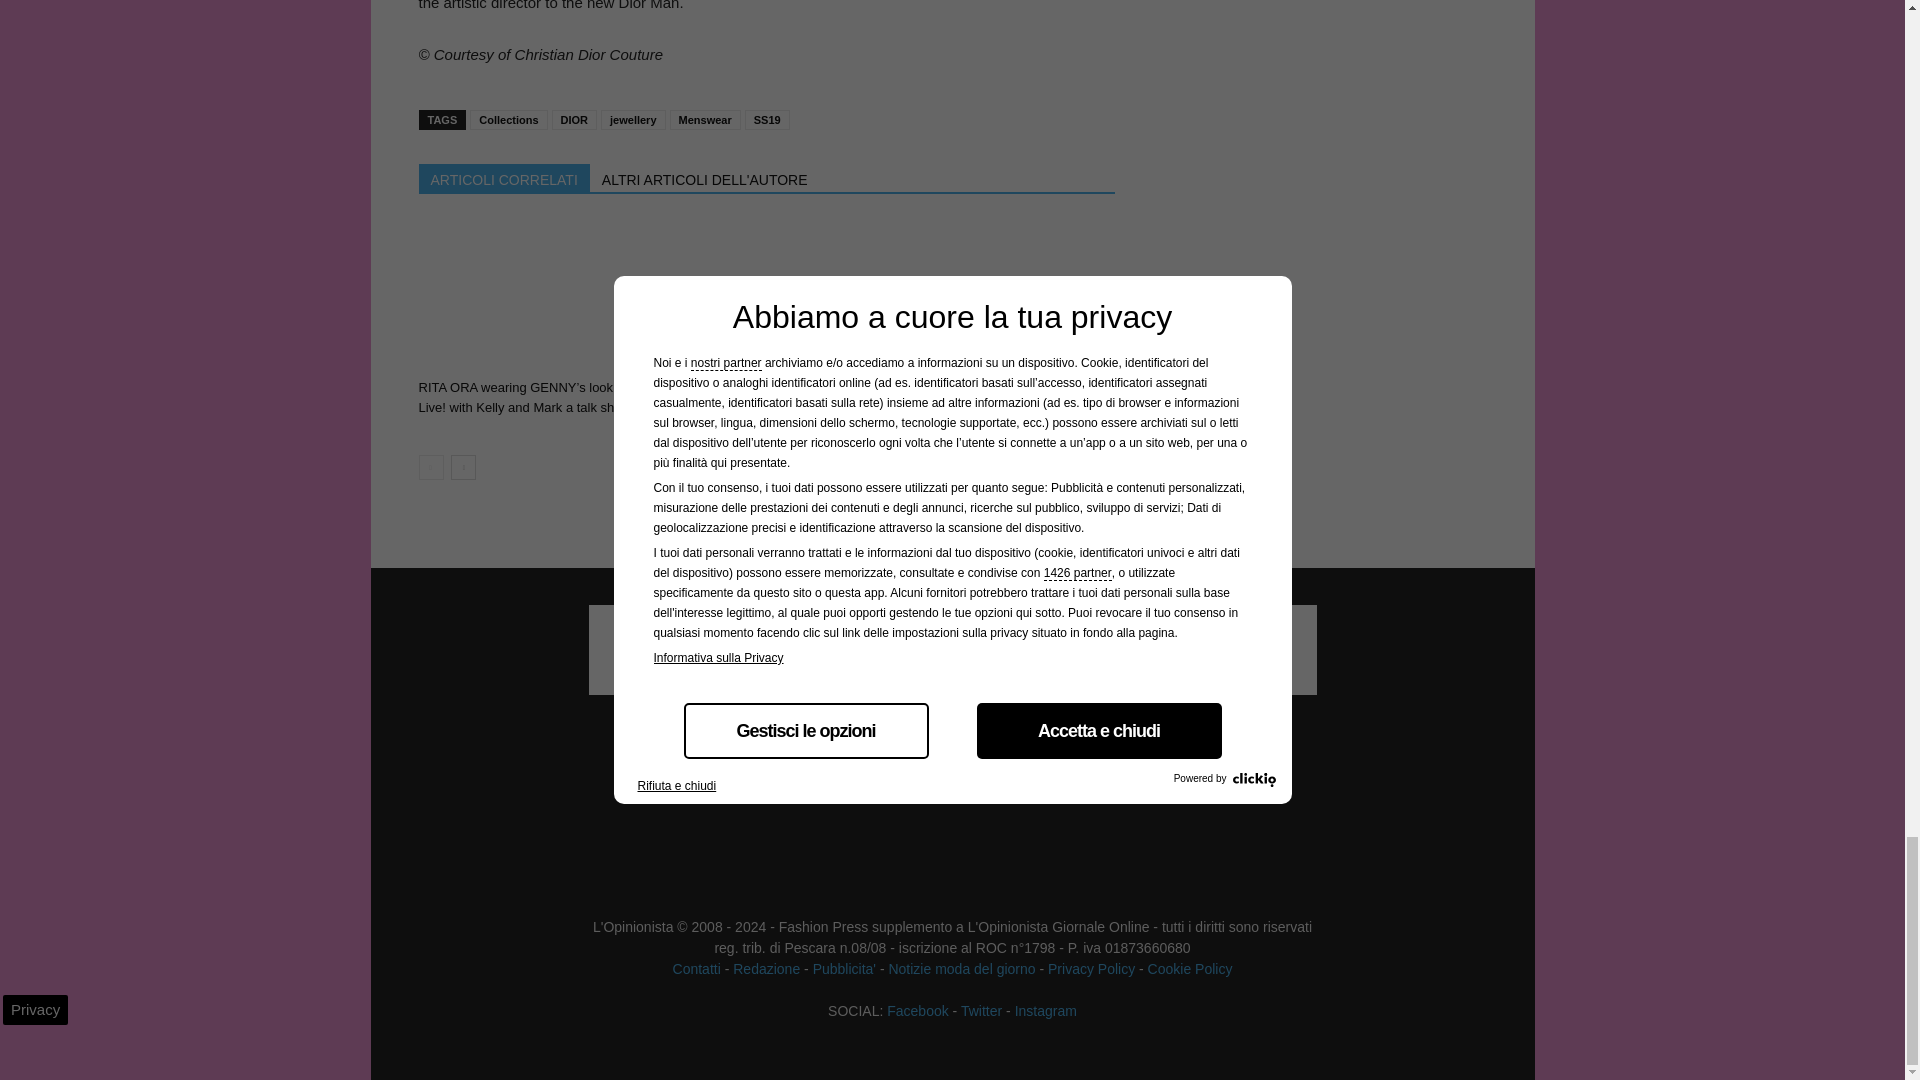 The height and width of the screenshot is (1080, 1920). Describe the element at coordinates (706, 120) in the screenshot. I see `Menswear` at that location.